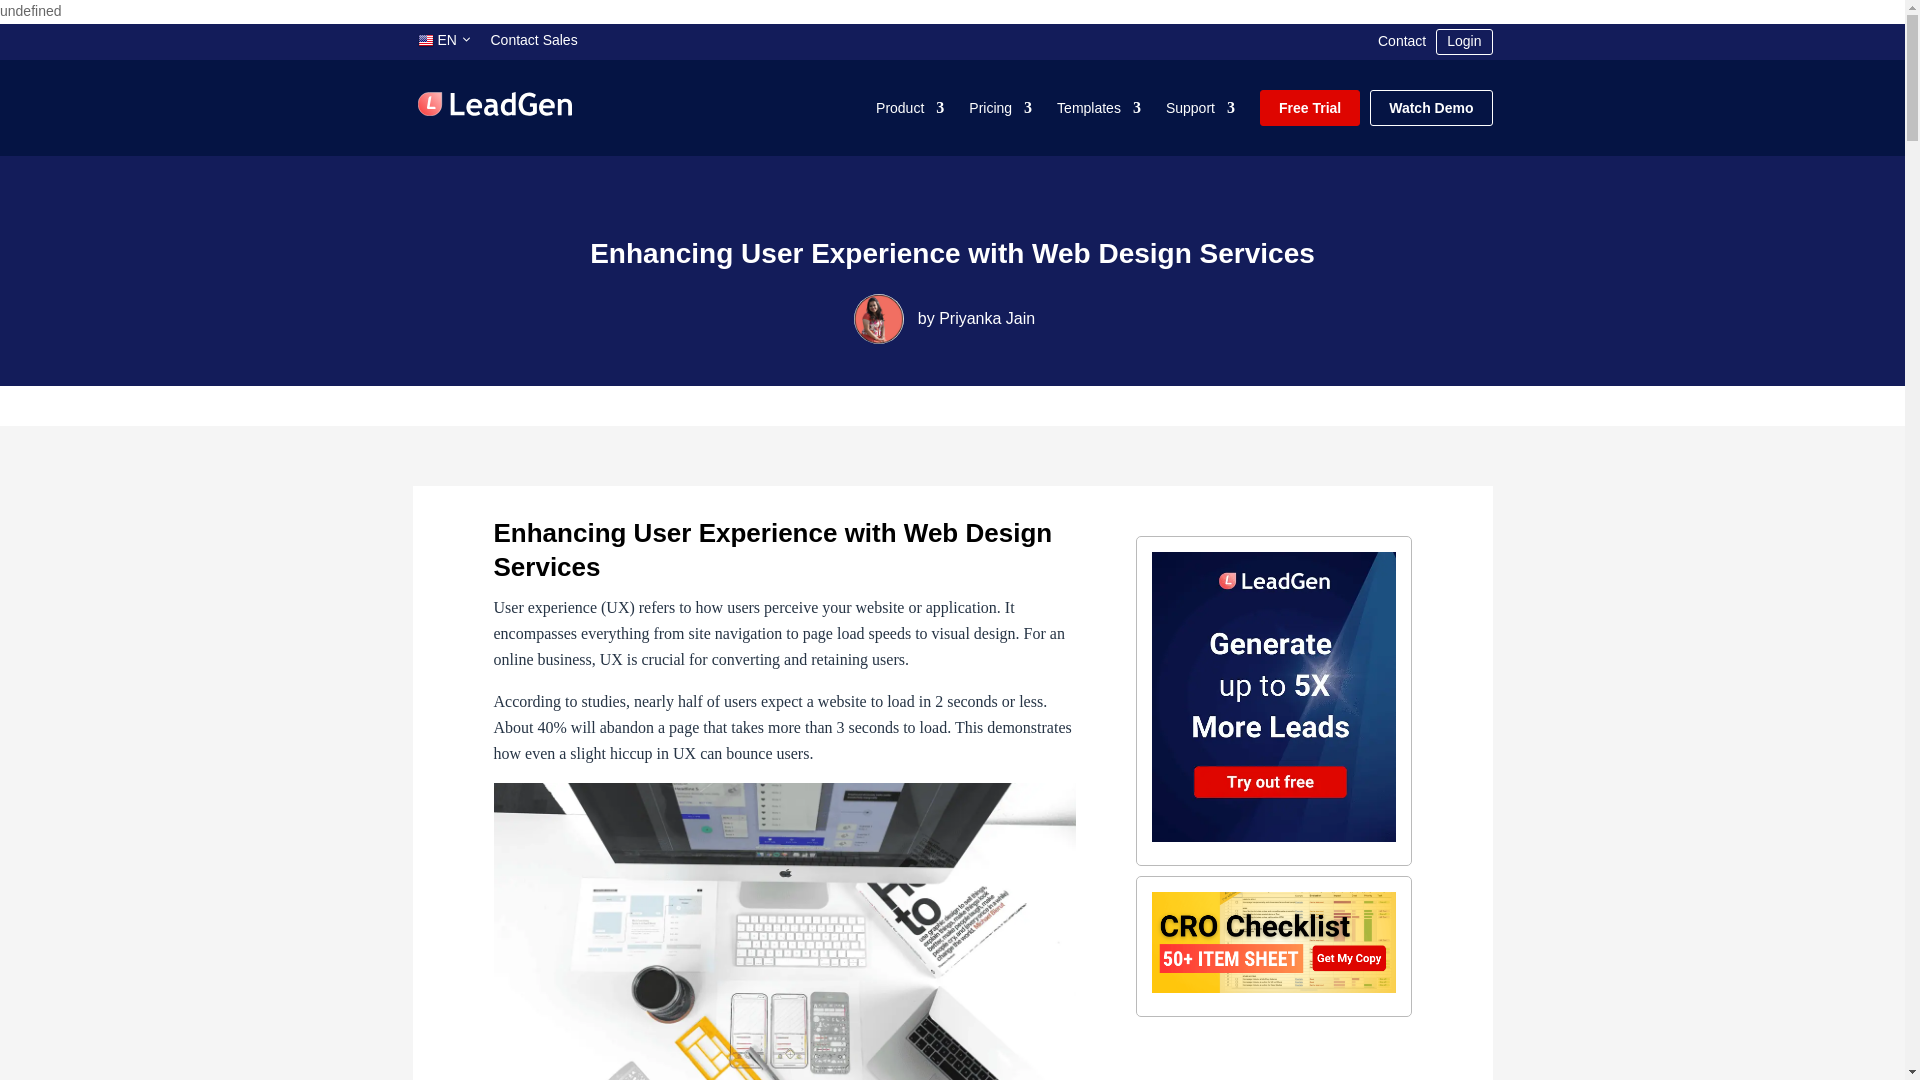  I want to click on Product, so click(910, 108).